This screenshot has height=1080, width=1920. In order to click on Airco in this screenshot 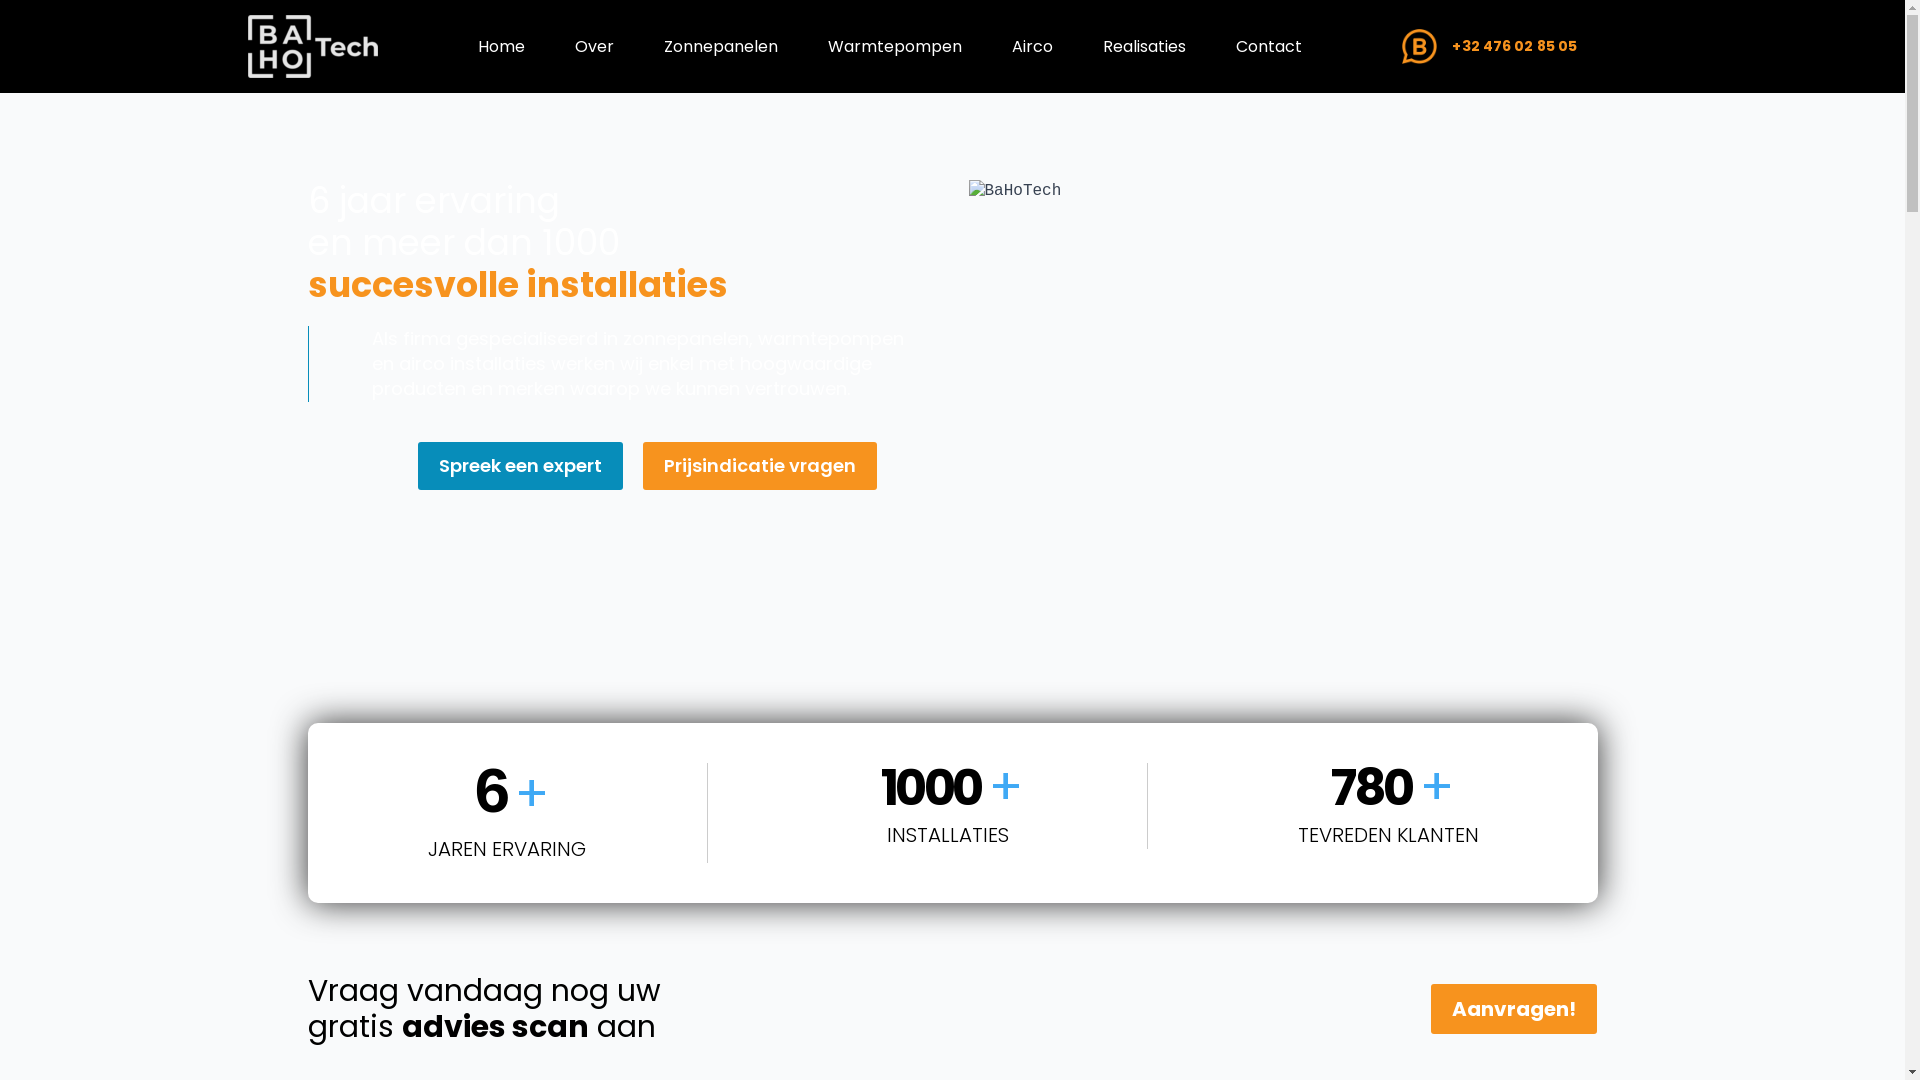, I will do `click(1032, 46)`.